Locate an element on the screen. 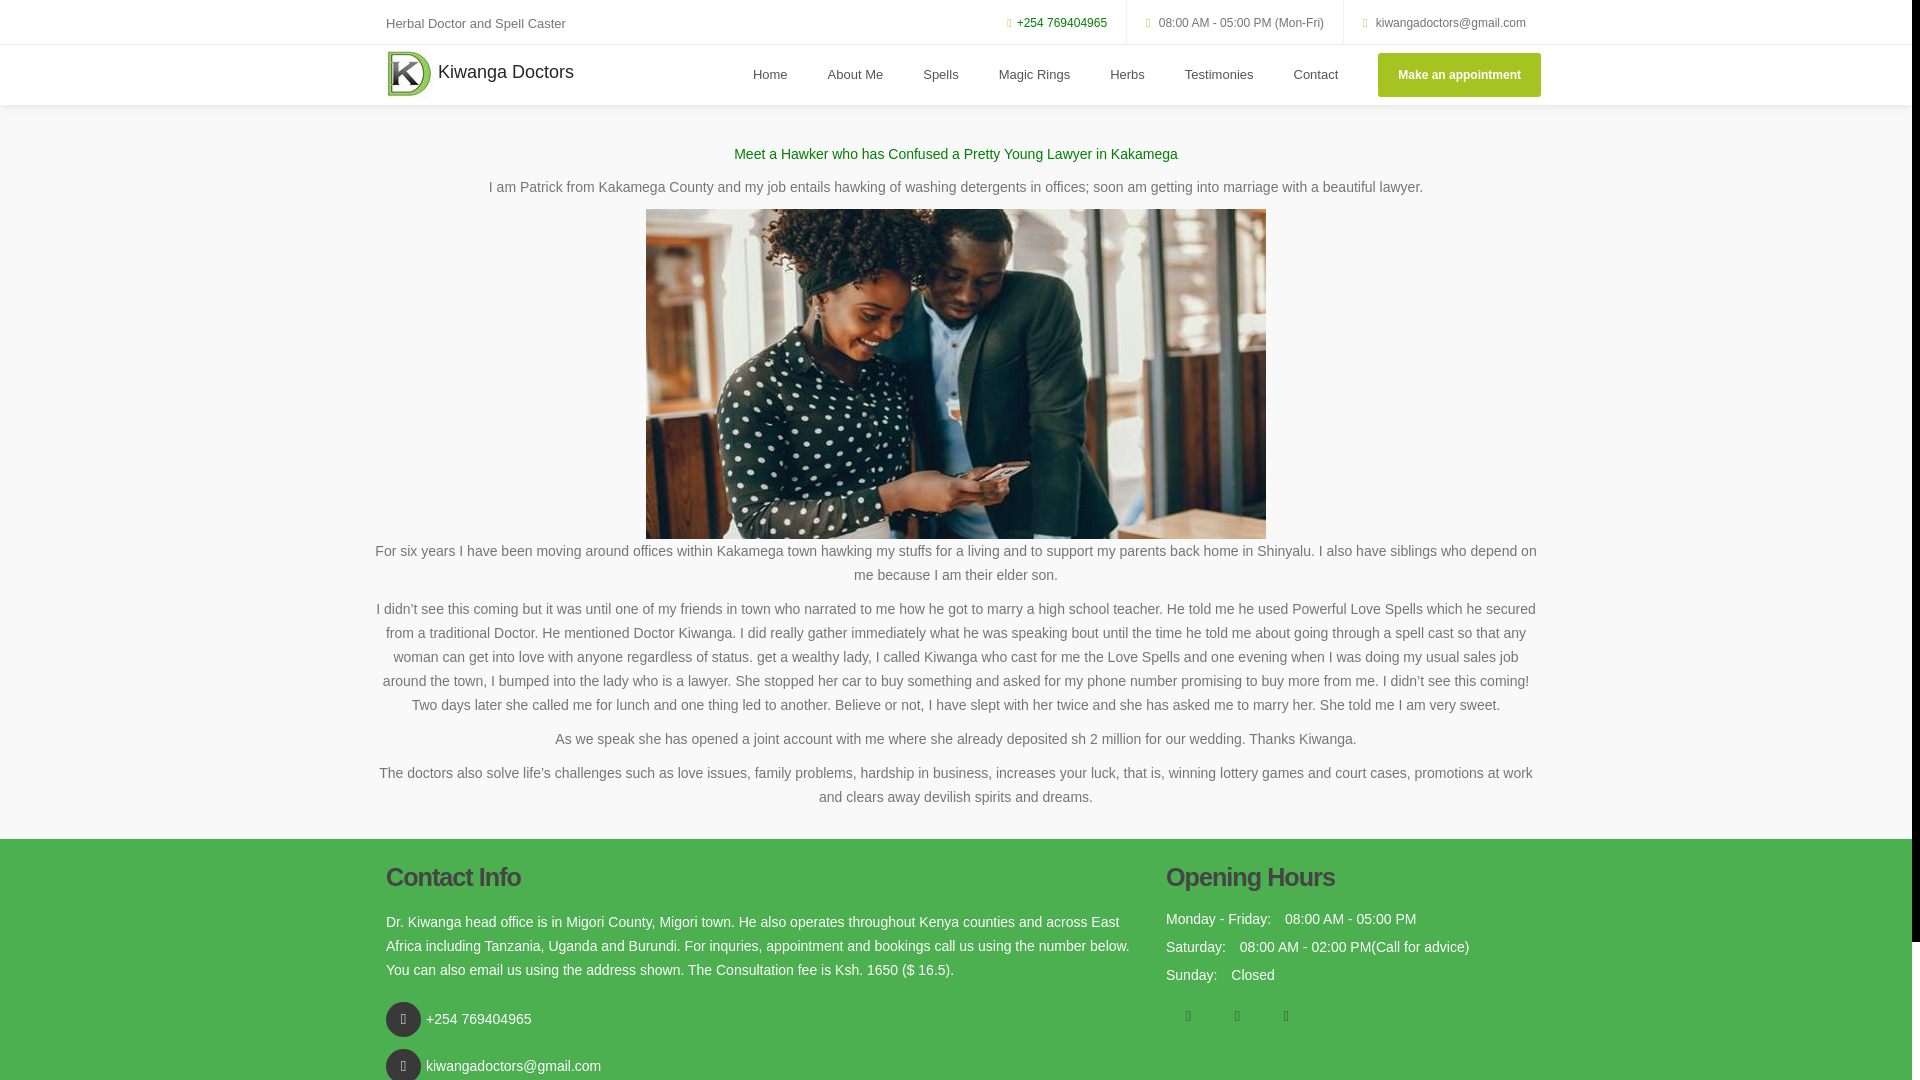 This screenshot has height=1080, width=1920. Make an appointment is located at coordinates (1460, 74).